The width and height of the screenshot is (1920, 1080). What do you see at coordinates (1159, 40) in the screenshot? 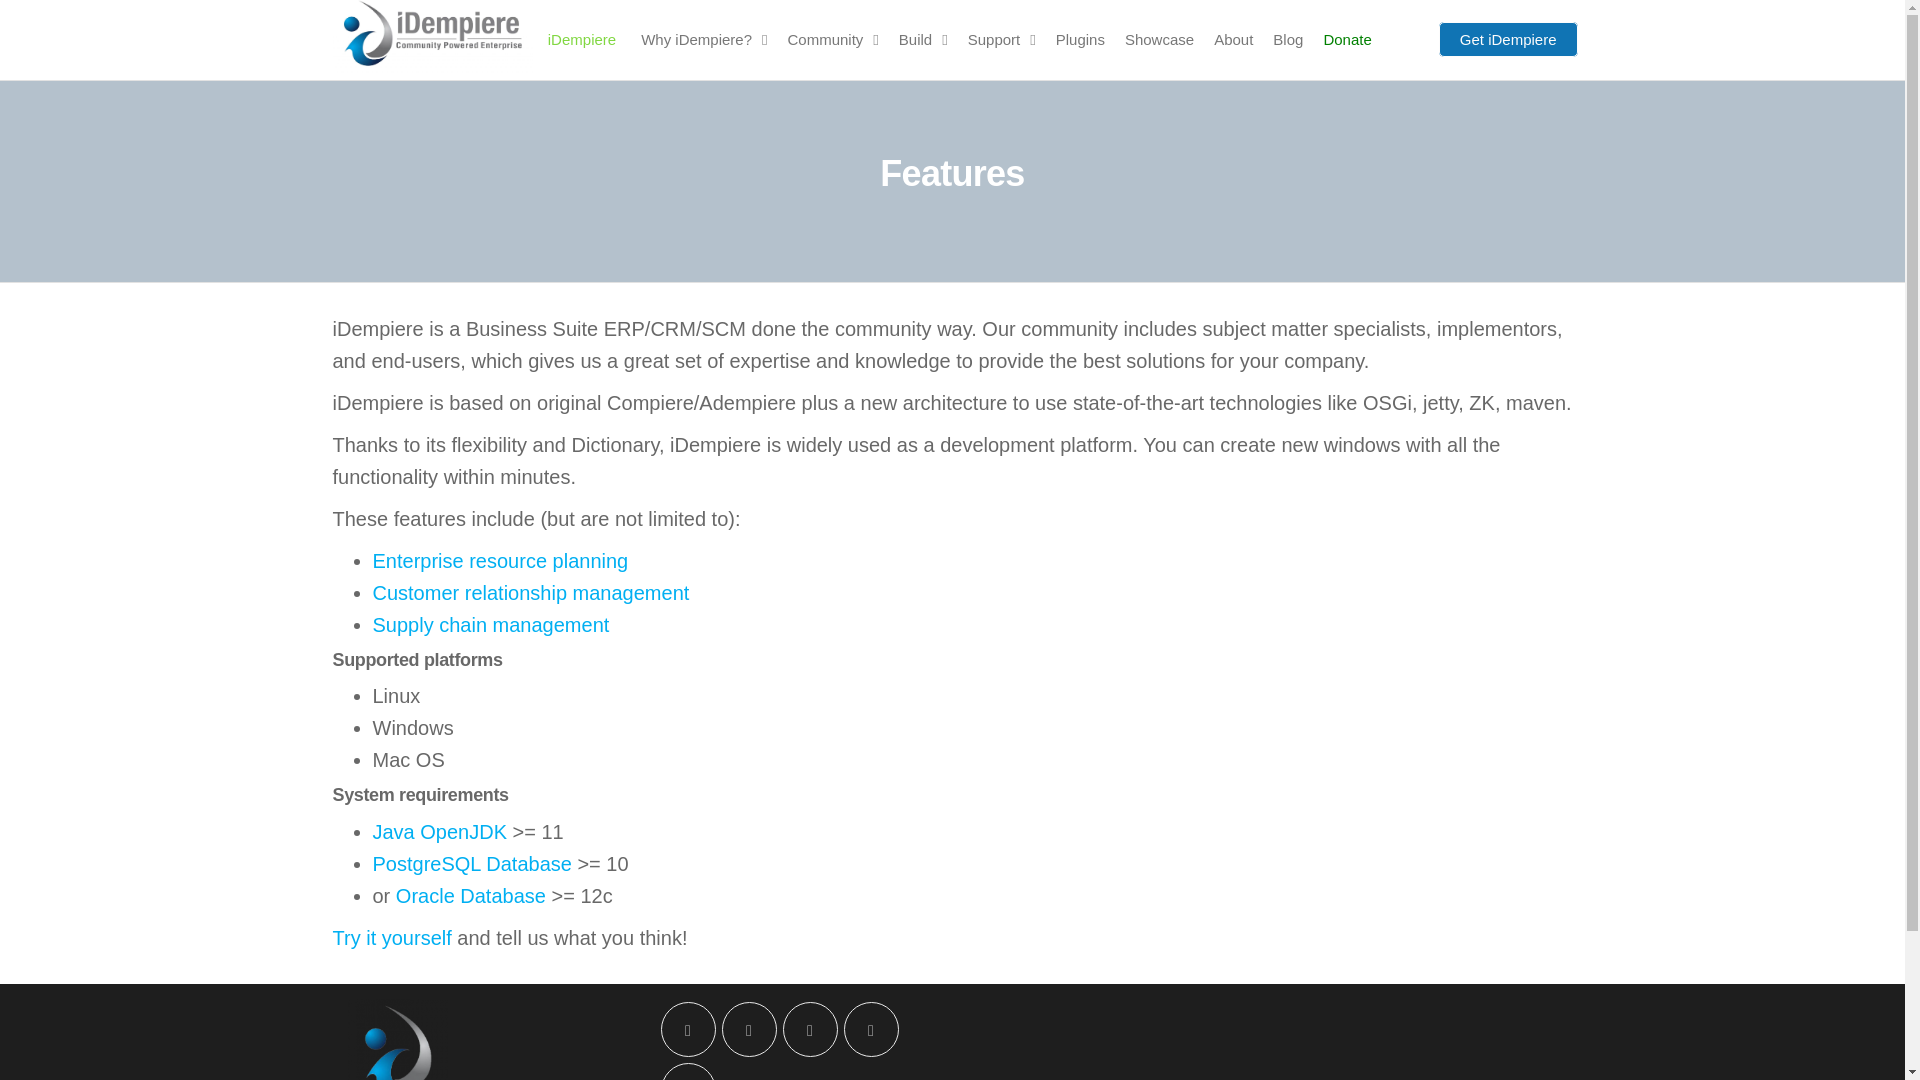
I see `Showcase` at bounding box center [1159, 40].